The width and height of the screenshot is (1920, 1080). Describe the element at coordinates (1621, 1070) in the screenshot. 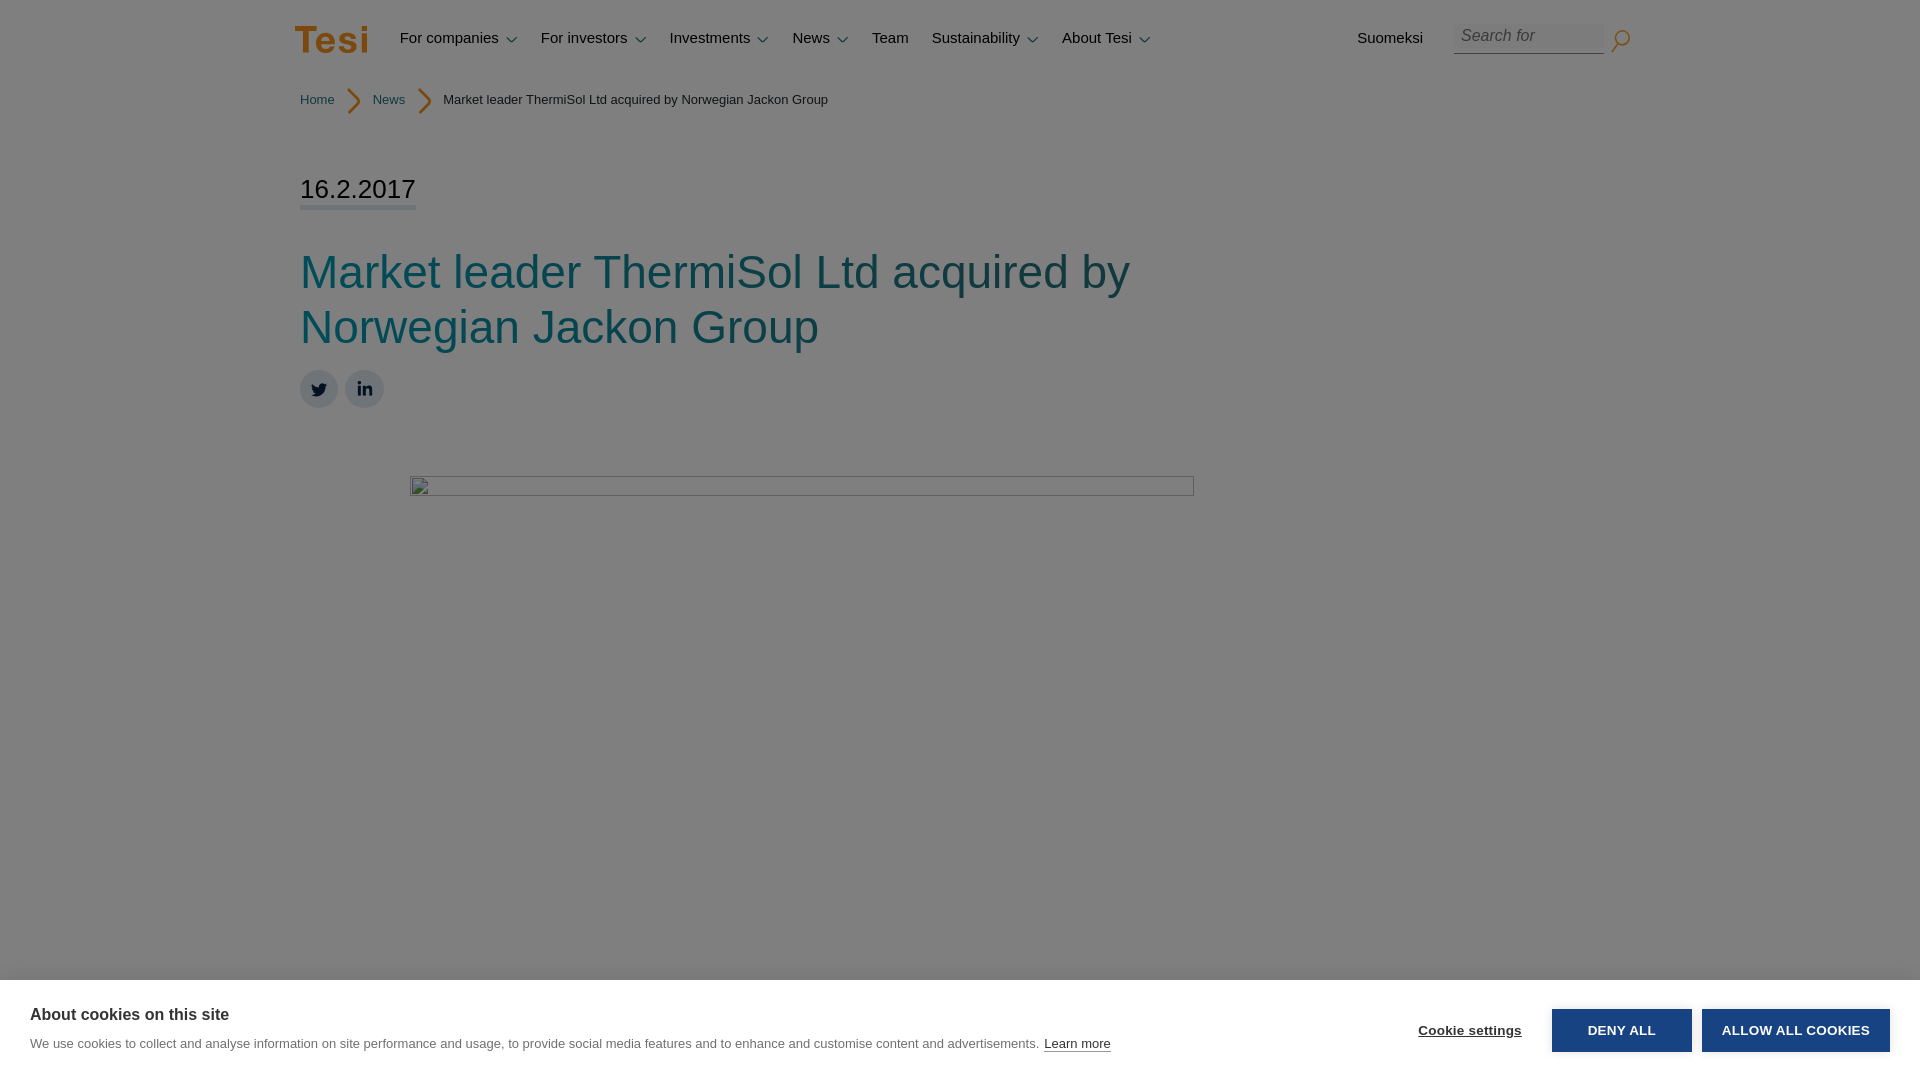

I see `DENY ALL` at that location.